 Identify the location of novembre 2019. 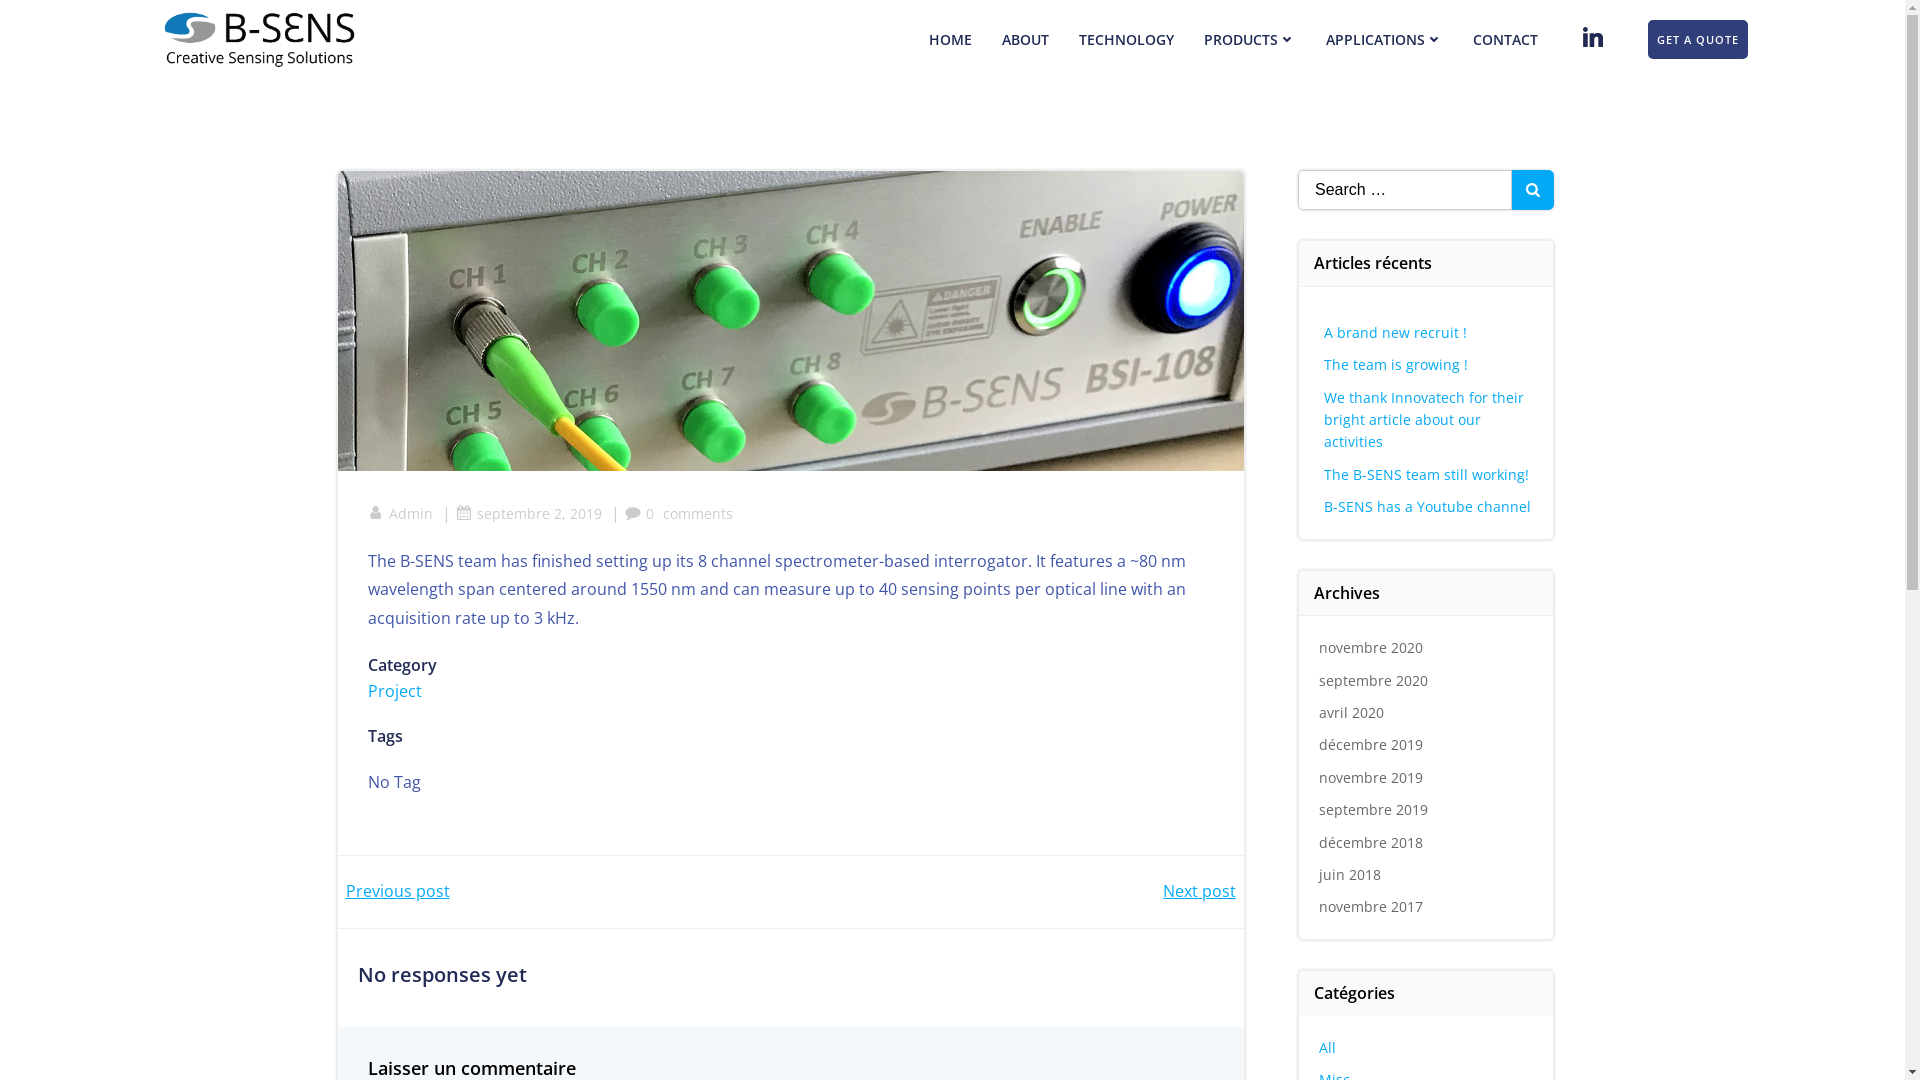
(1371, 778).